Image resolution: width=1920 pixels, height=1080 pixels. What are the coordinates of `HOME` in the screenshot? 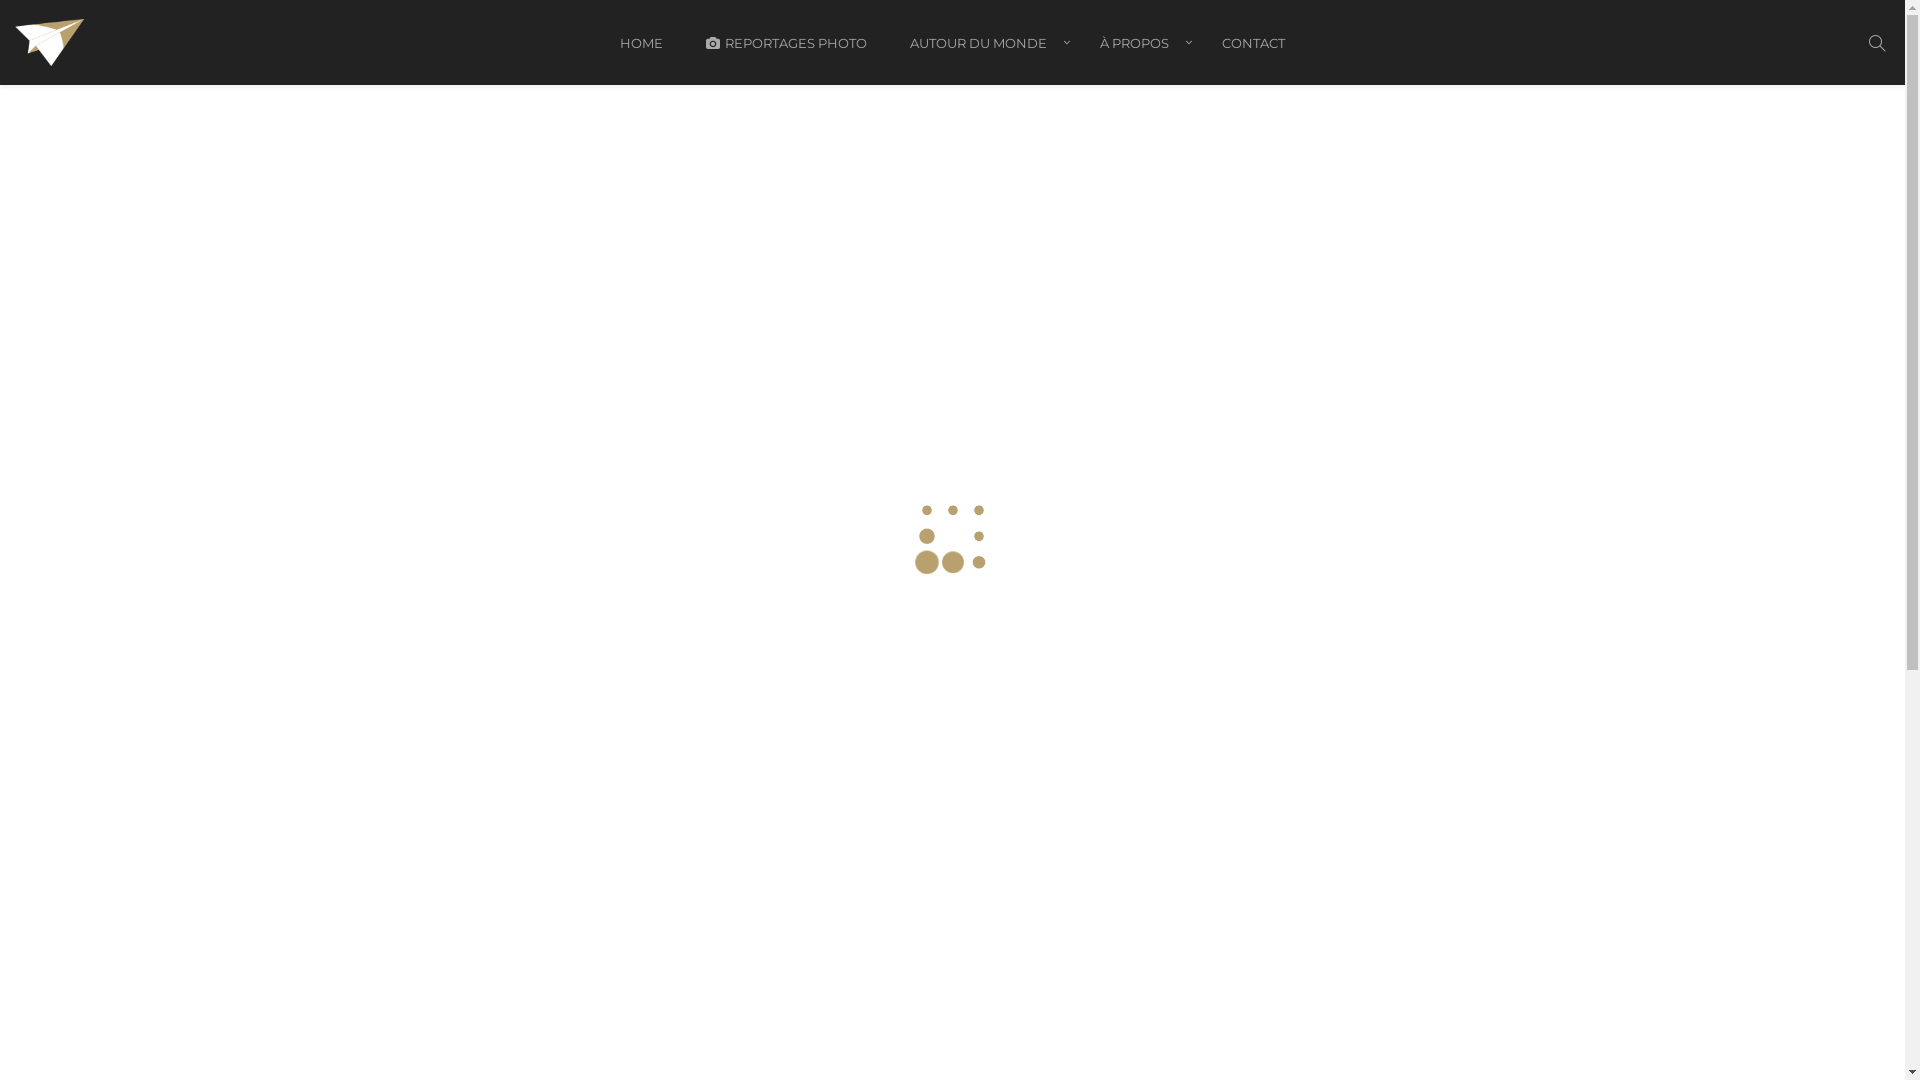 It's located at (642, 57).